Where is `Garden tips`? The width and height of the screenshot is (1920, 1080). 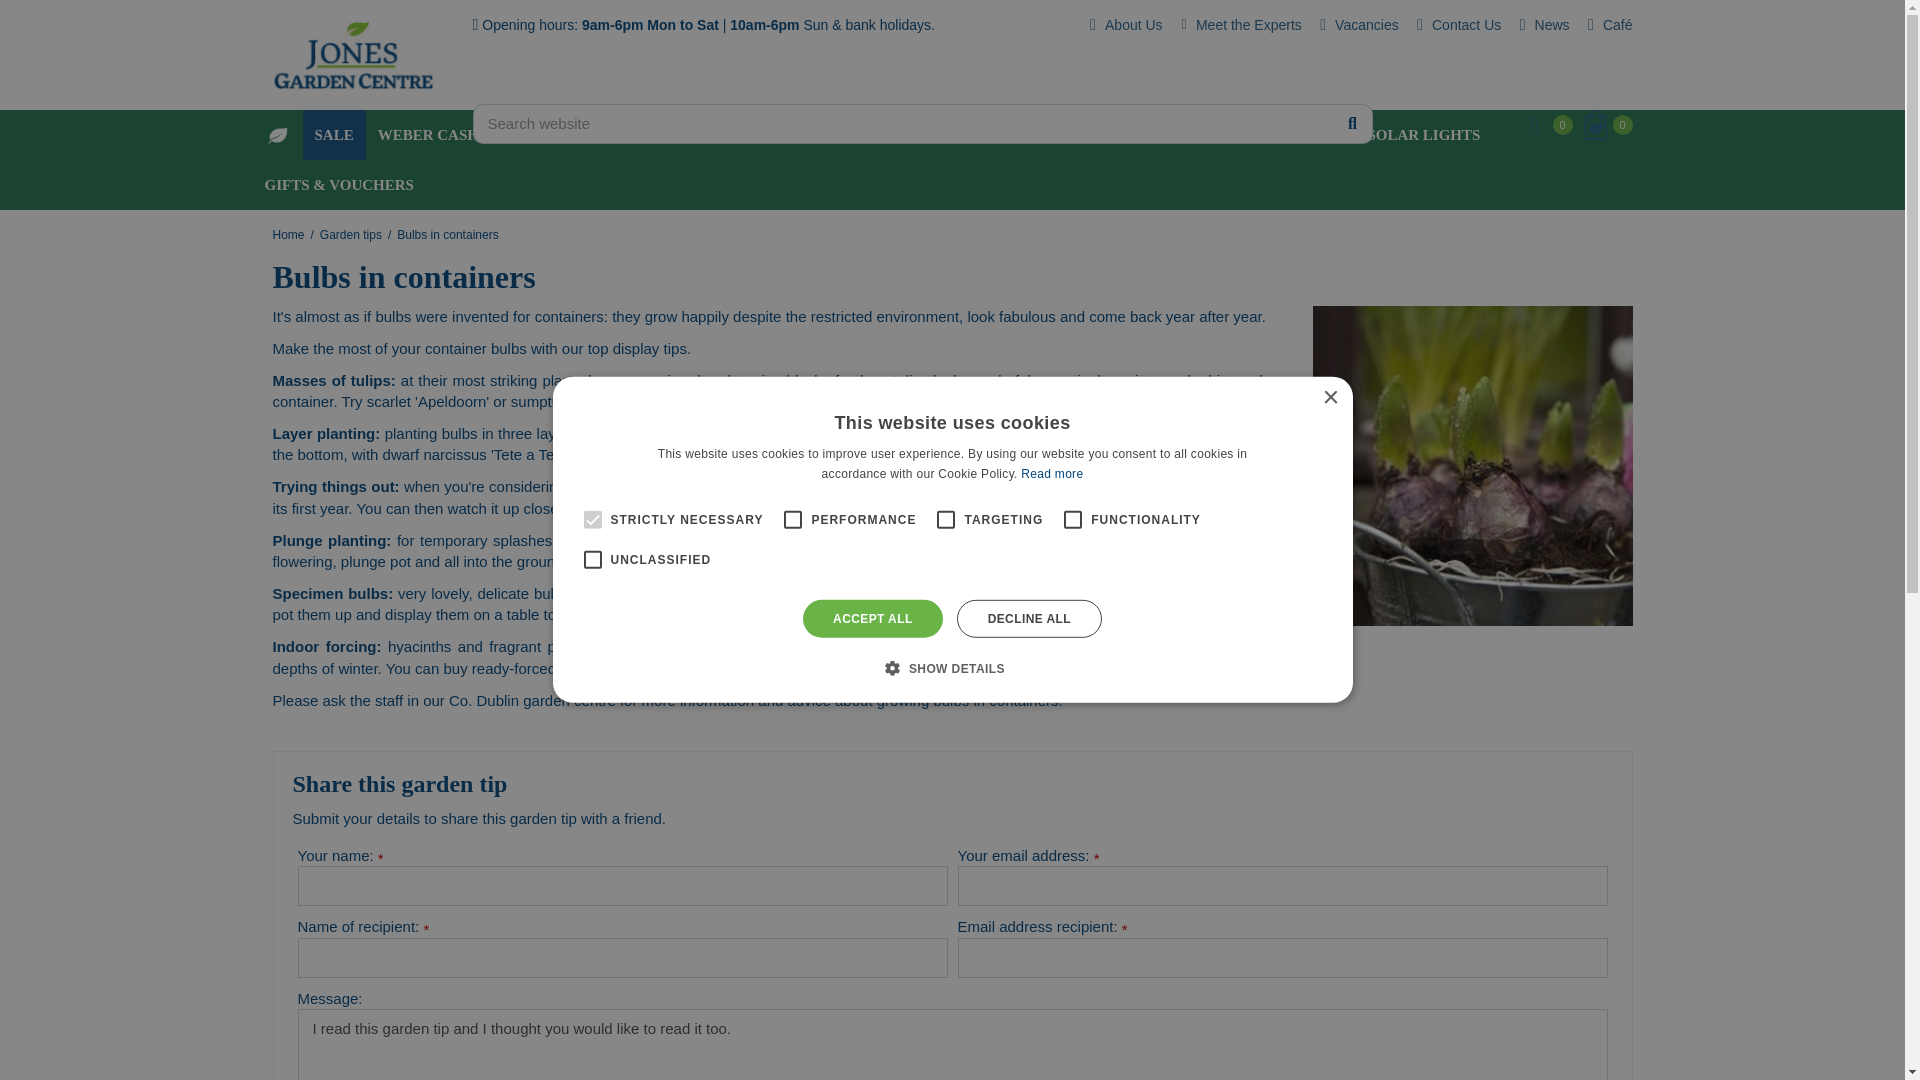
Garden tips is located at coordinates (351, 234).